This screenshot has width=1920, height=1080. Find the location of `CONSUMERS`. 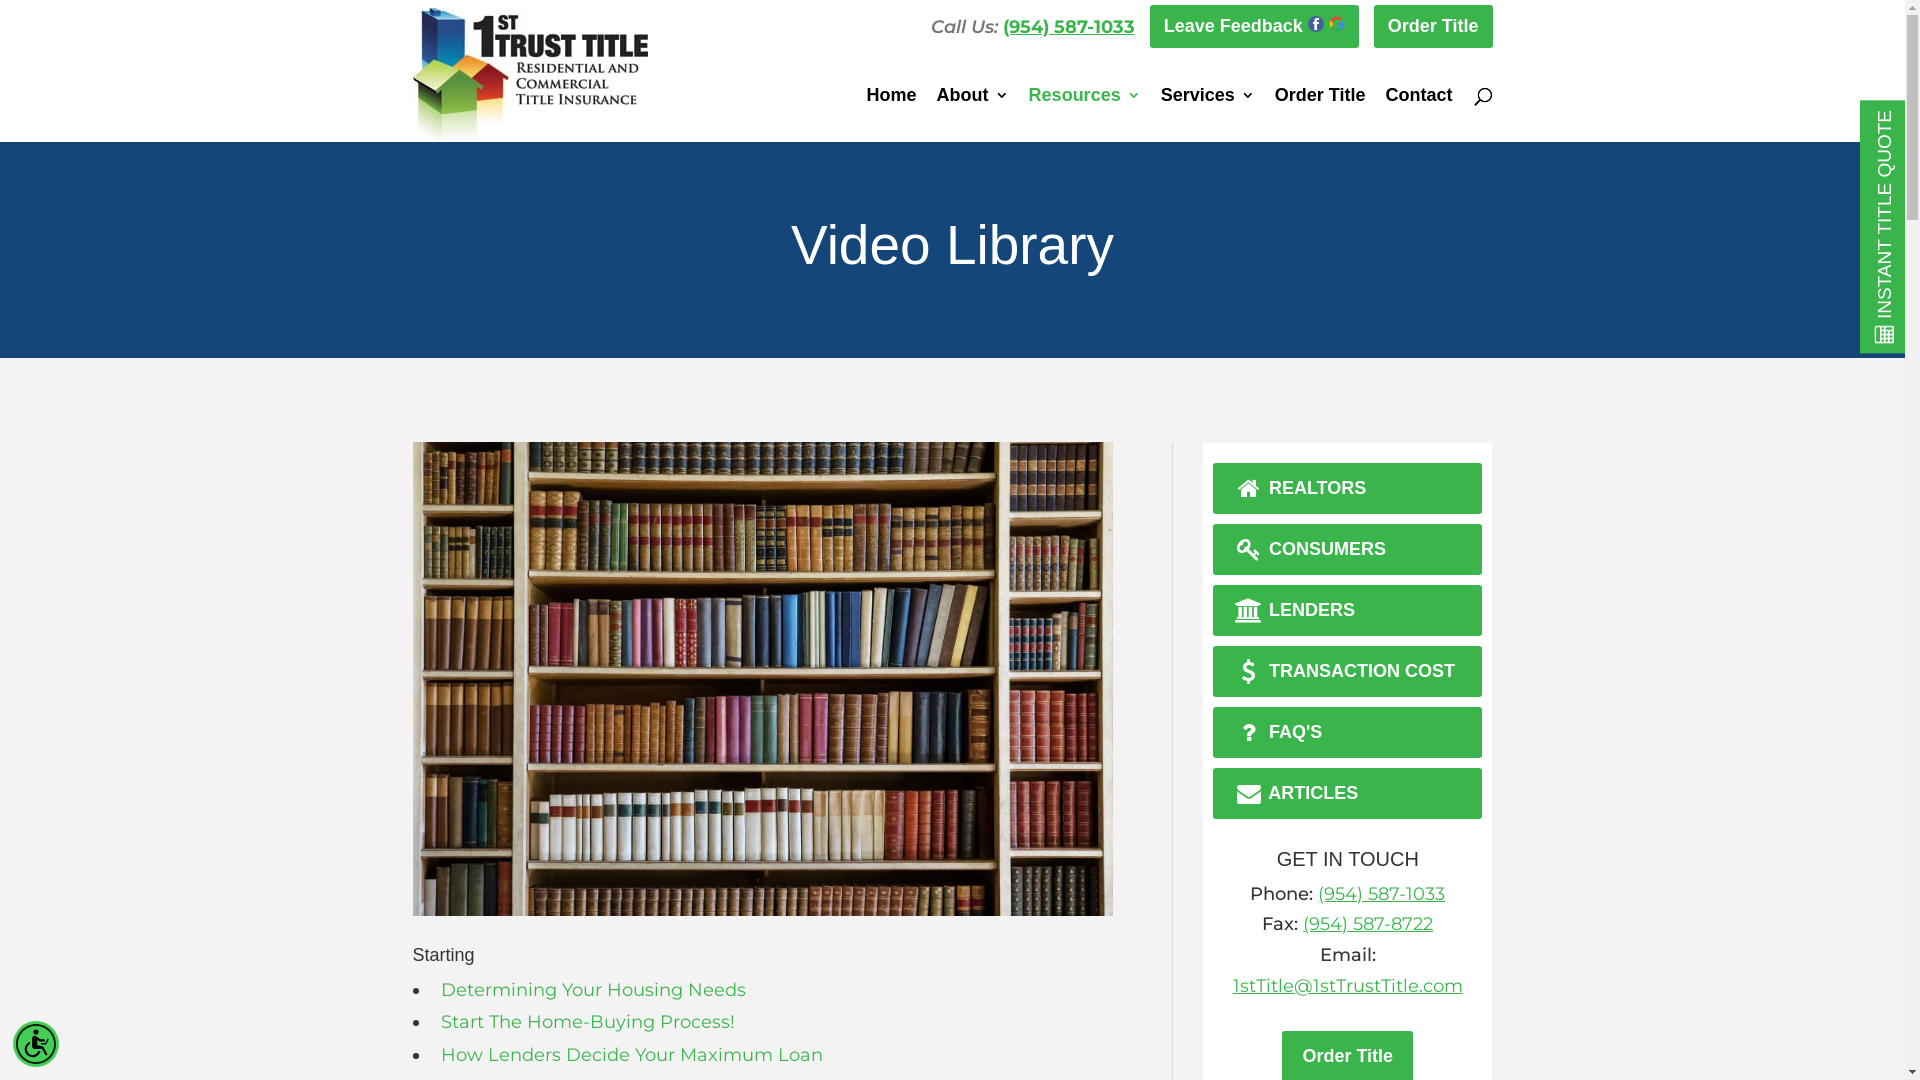

CONSUMERS is located at coordinates (1348, 550).